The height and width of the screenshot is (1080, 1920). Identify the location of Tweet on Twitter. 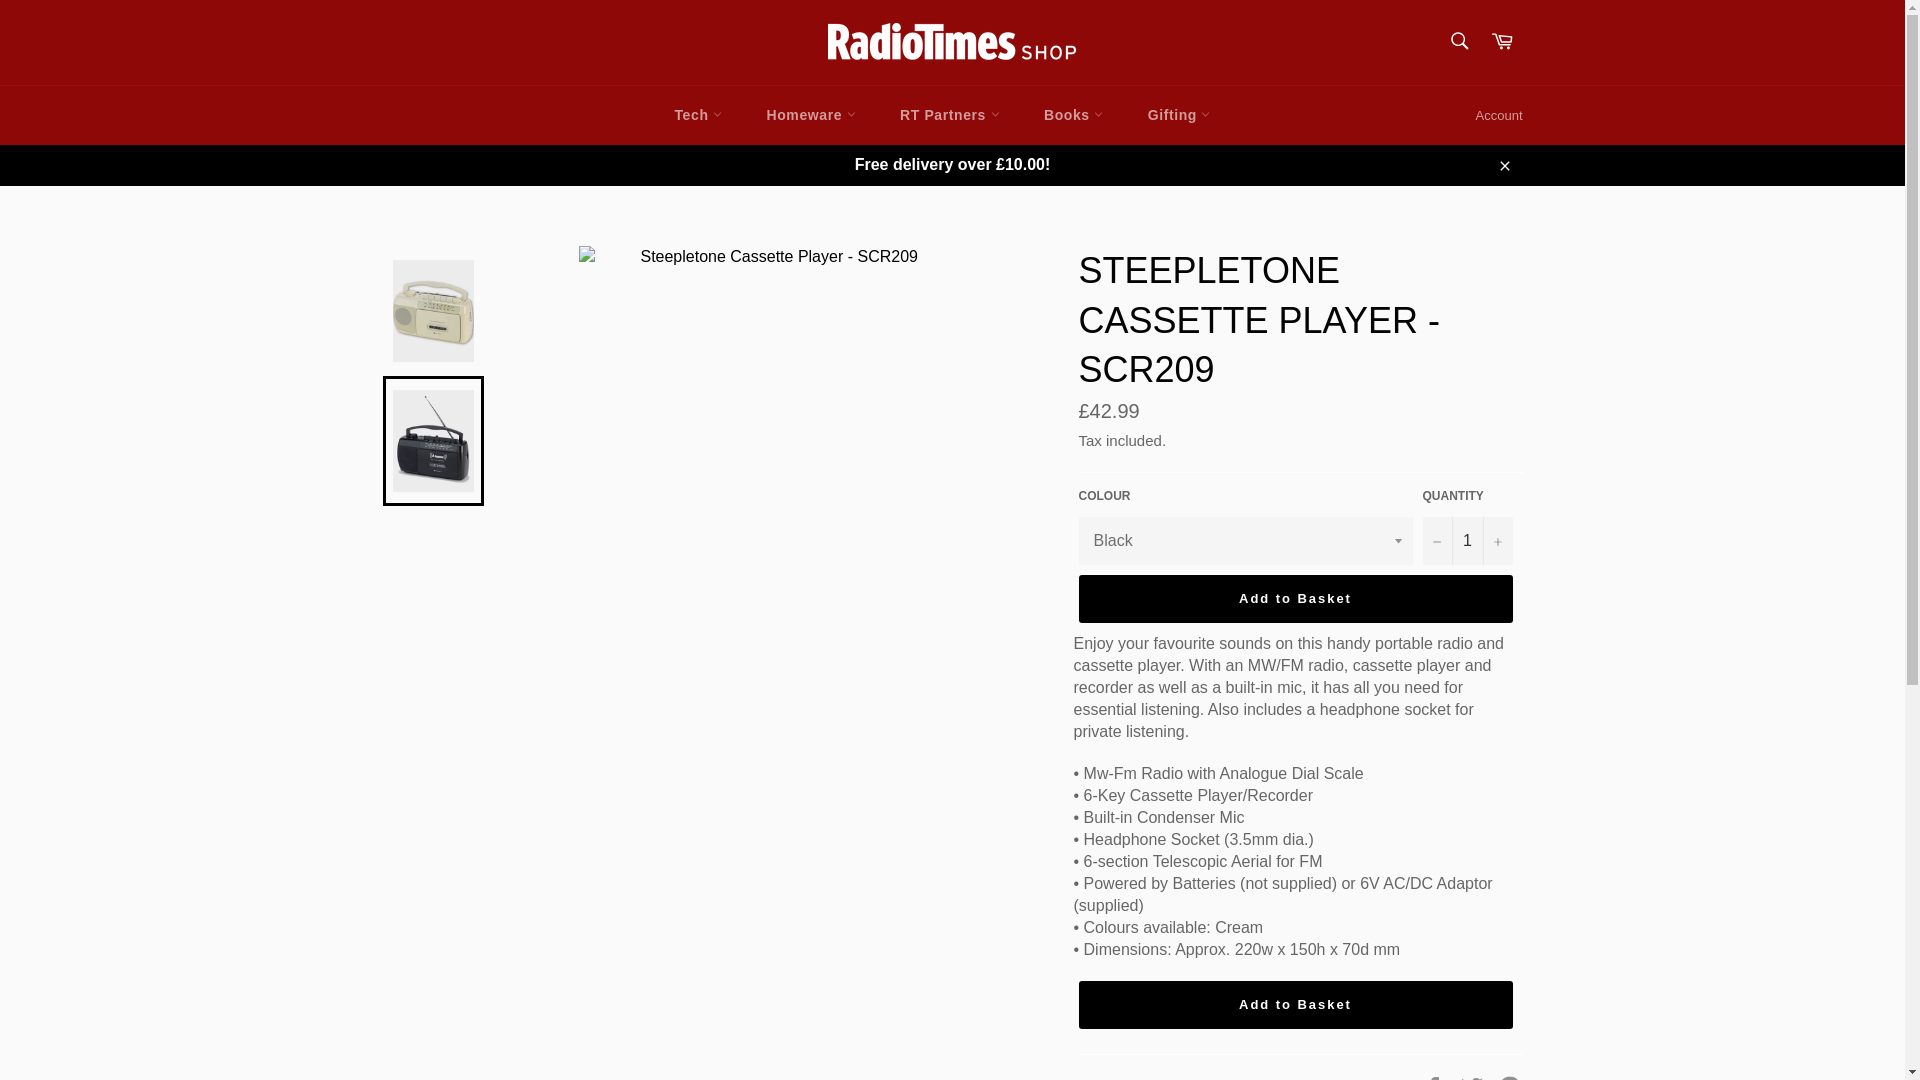
(1474, 1078).